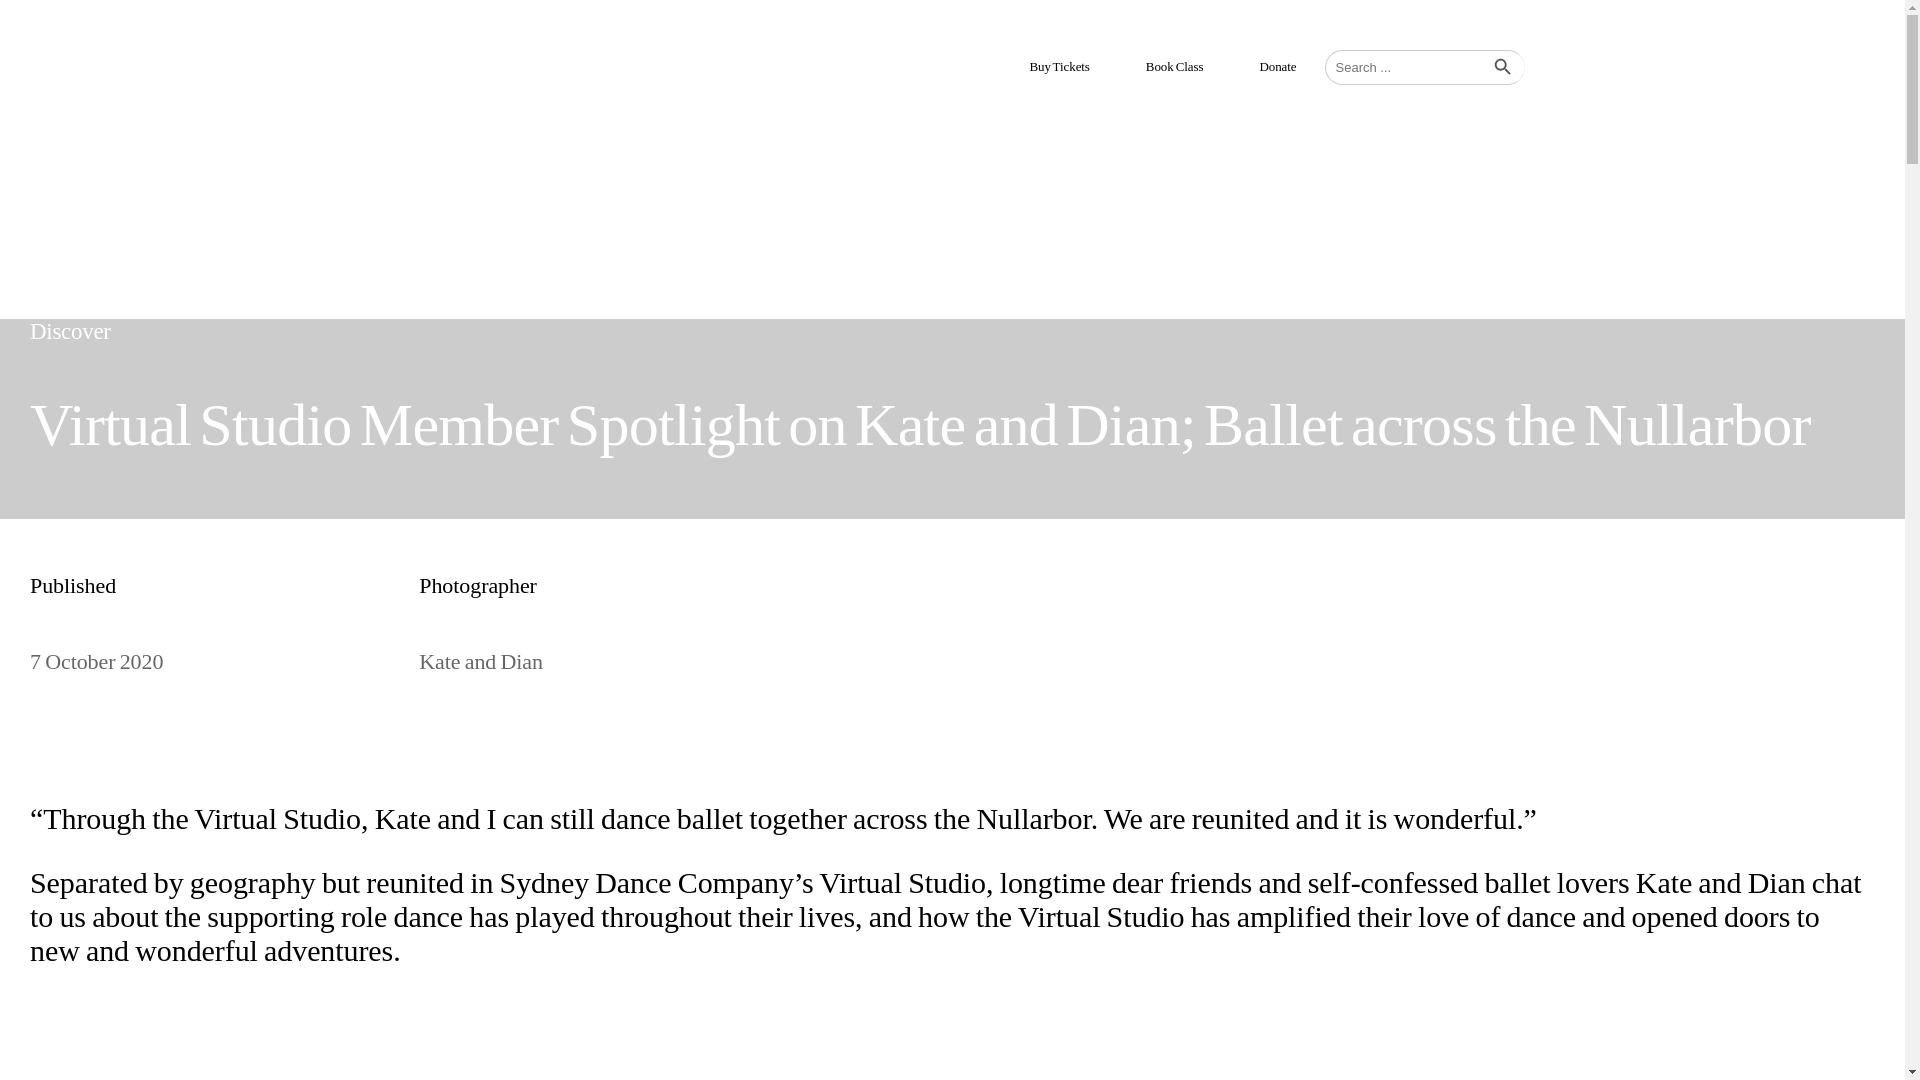 The width and height of the screenshot is (1920, 1080). Describe the element at coordinates (1506, 72) in the screenshot. I see `Search Button` at that location.